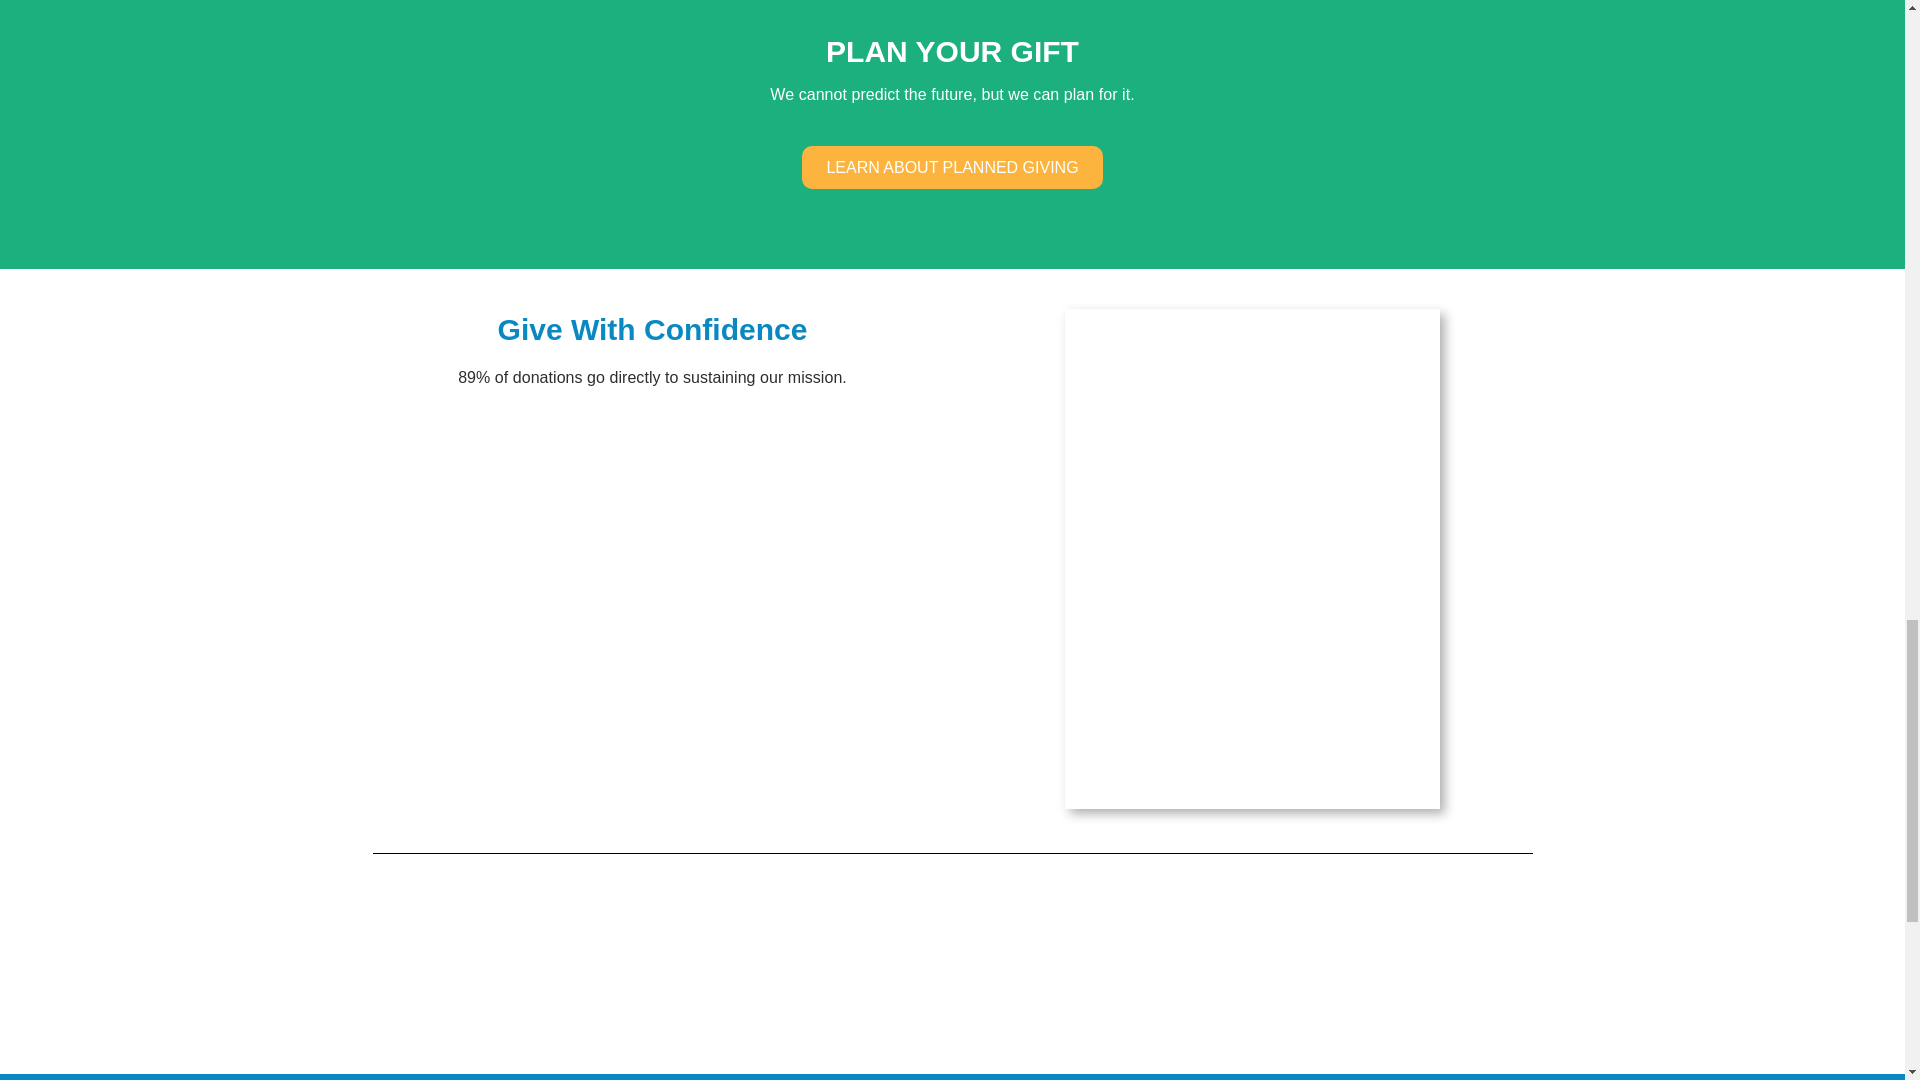  Describe the element at coordinates (1252, 558) in the screenshot. I see `IMG 0593` at that location.